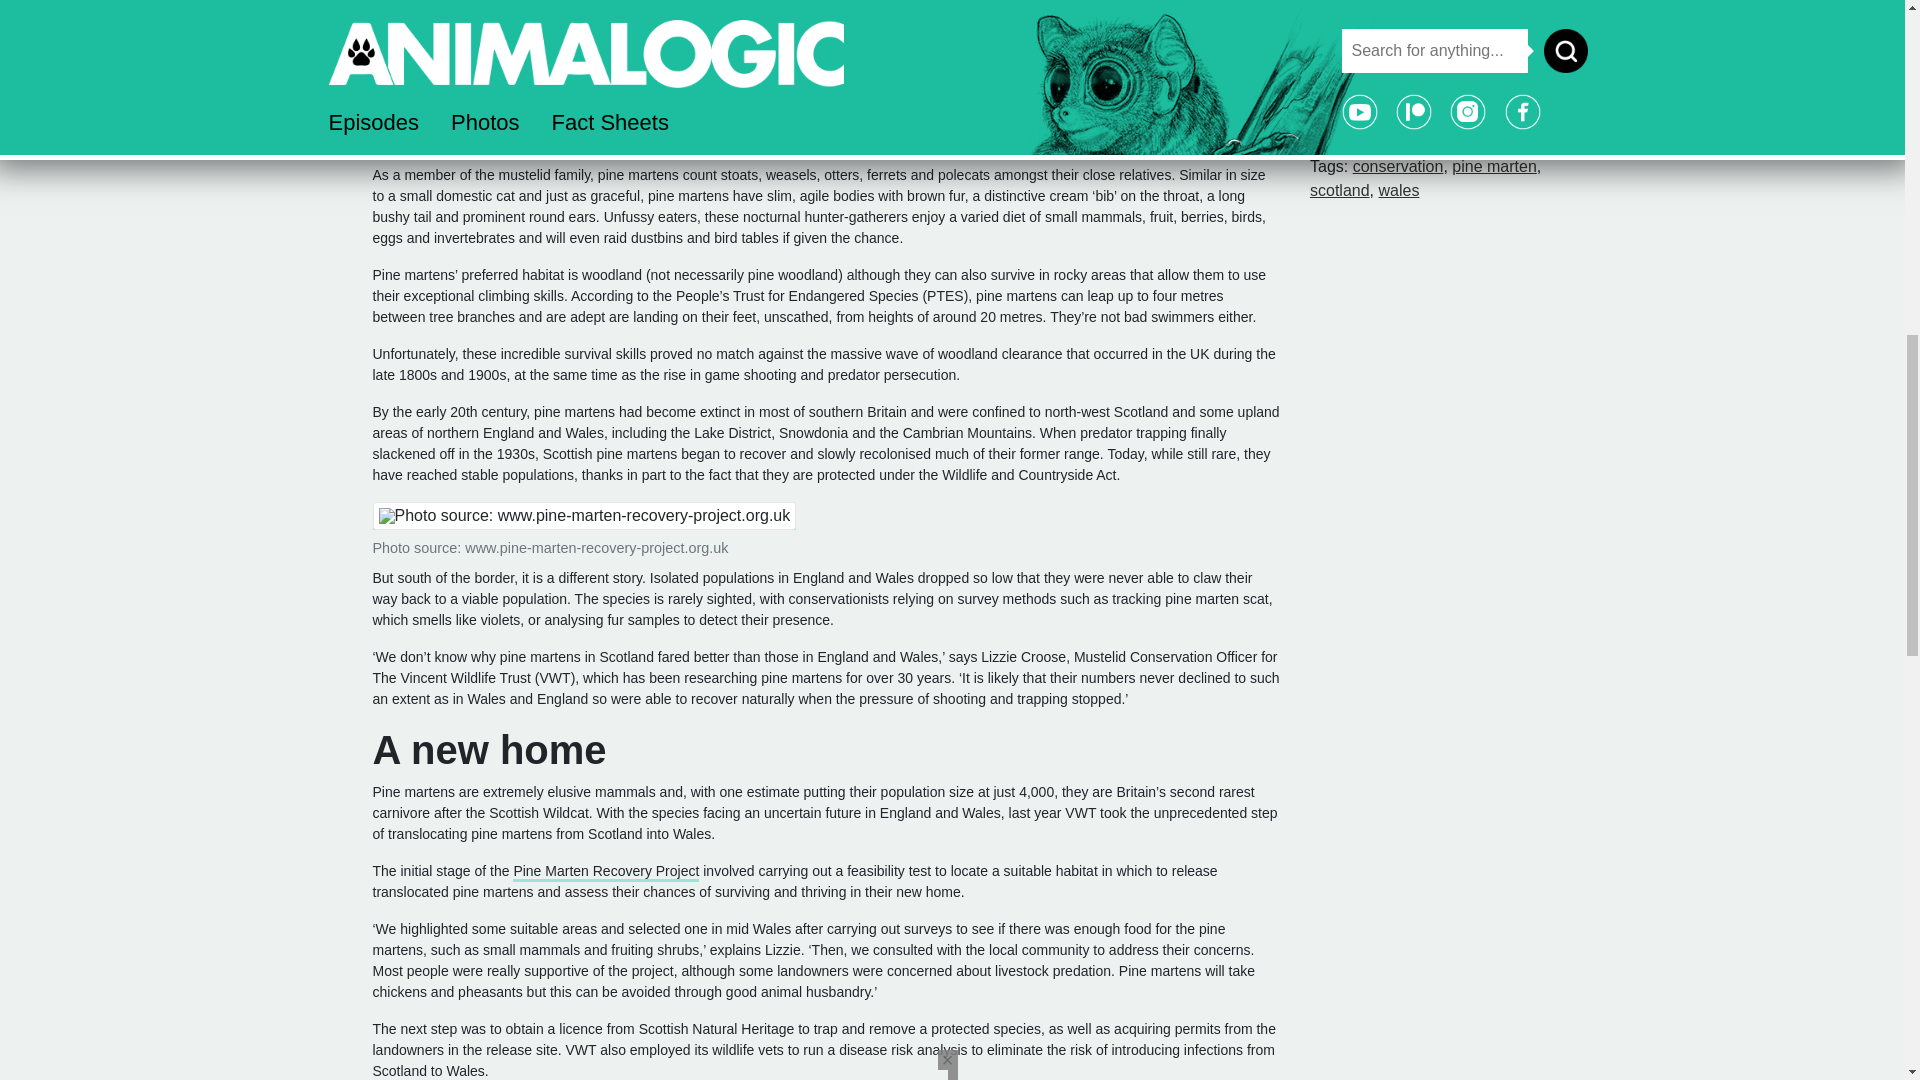 Image resolution: width=1920 pixels, height=1080 pixels. What do you see at coordinates (1398, 190) in the screenshot?
I see `wales` at bounding box center [1398, 190].